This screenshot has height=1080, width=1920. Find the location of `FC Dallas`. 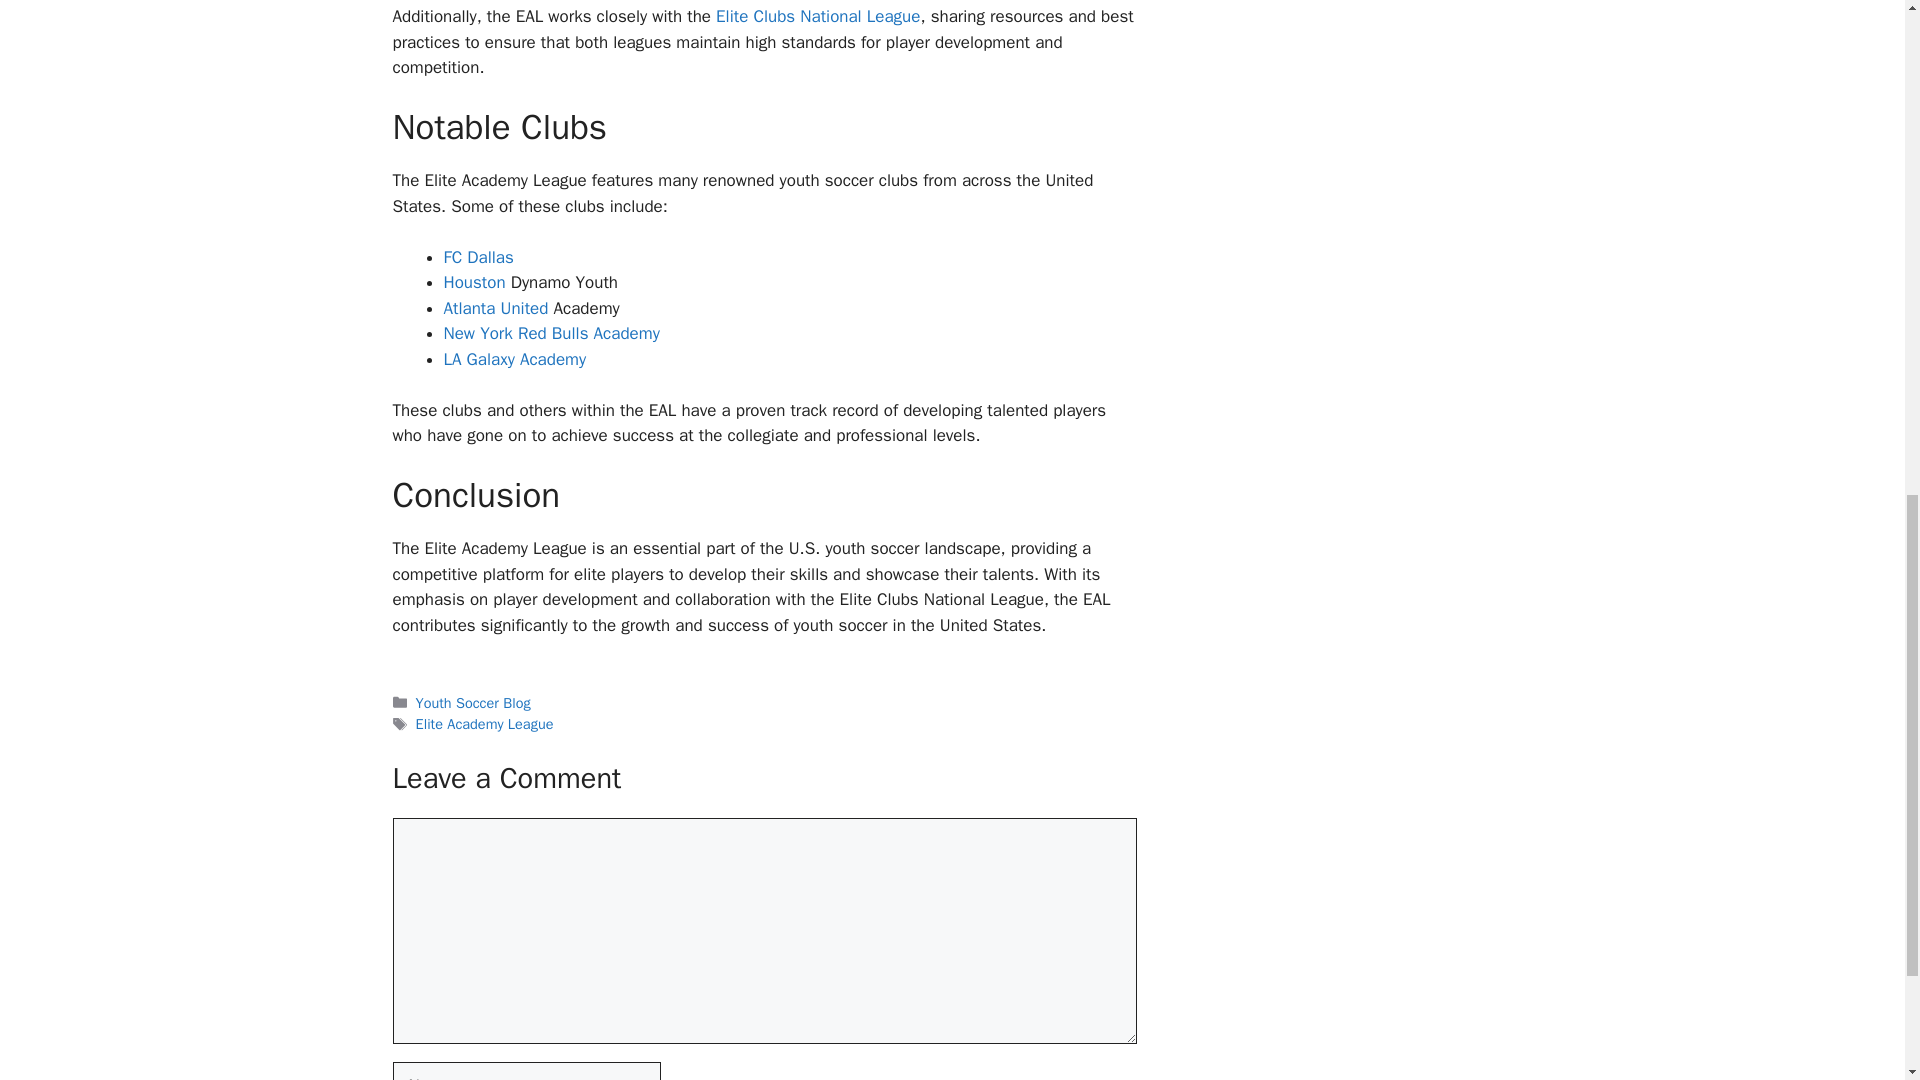

FC Dallas is located at coordinates (478, 257).